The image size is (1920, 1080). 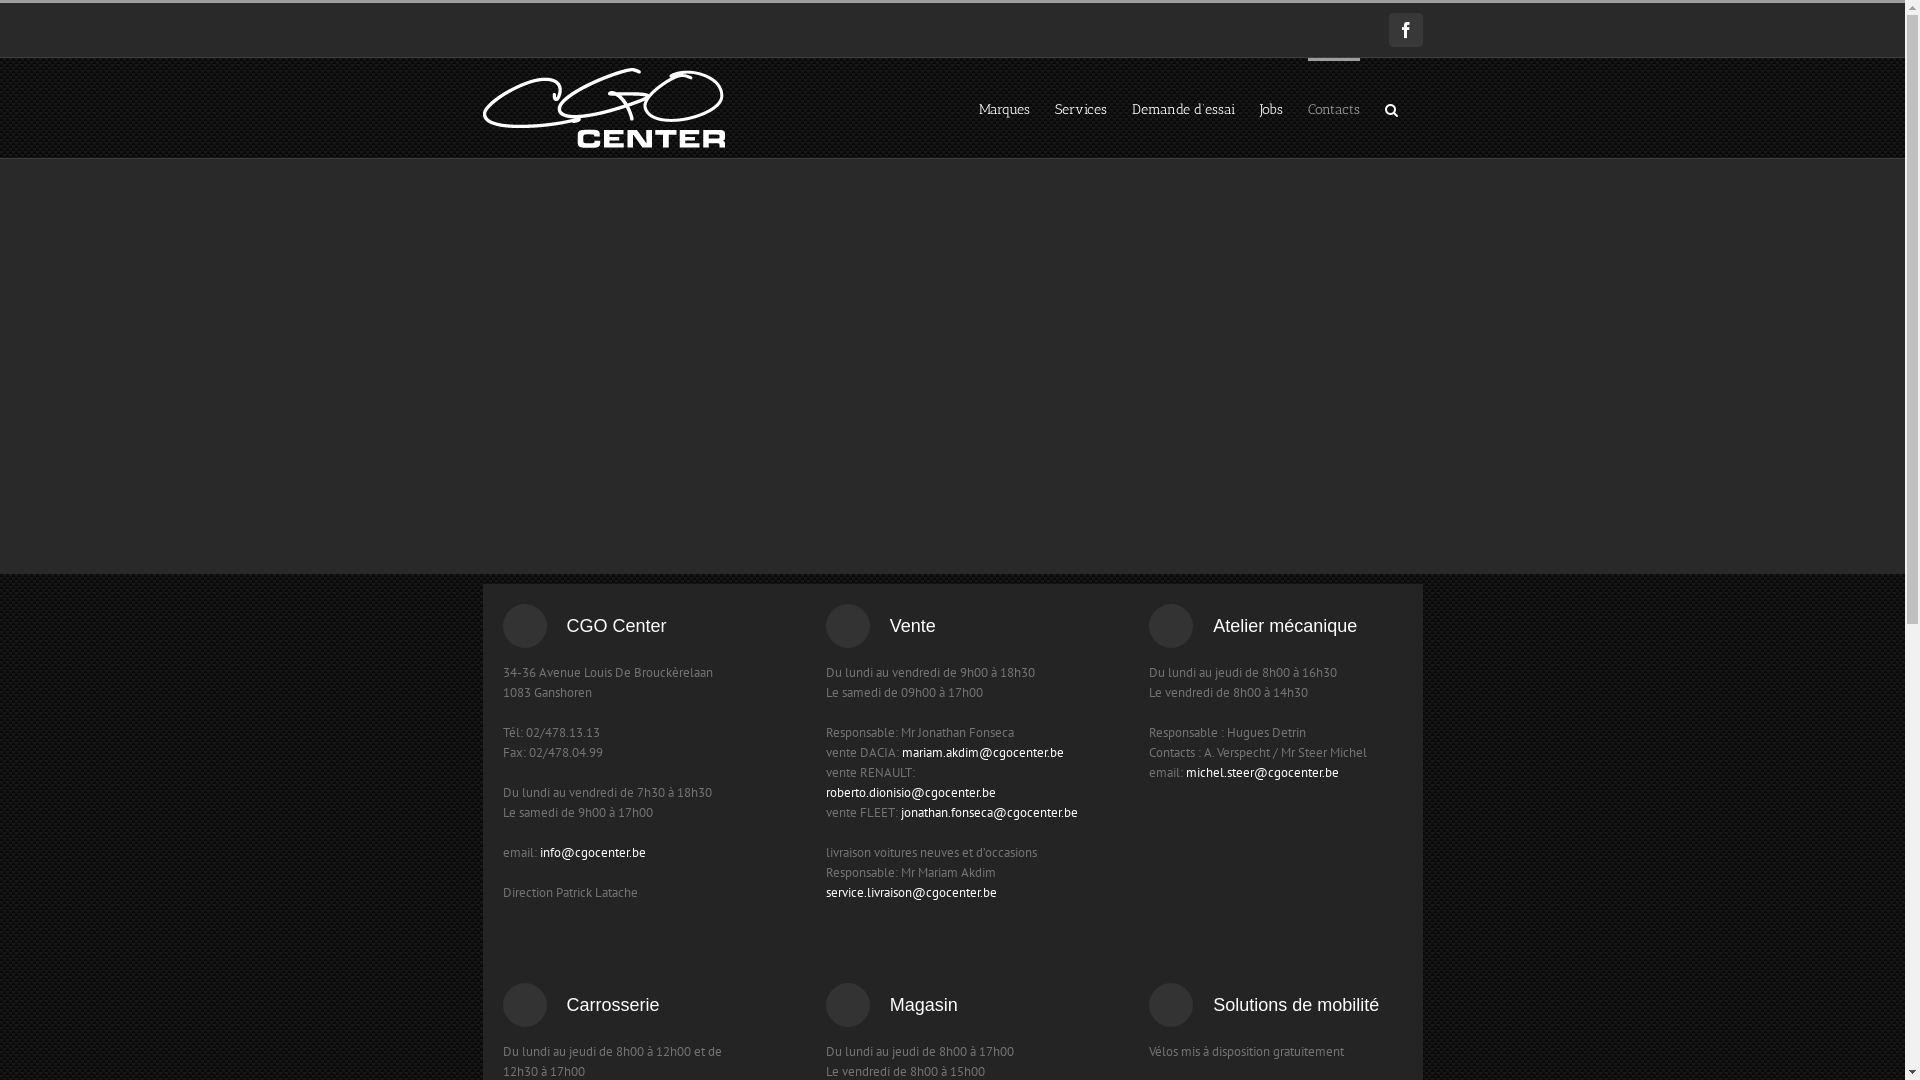 What do you see at coordinates (912, 892) in the screenshot?
I see `service.livraison@cgocenter.be` at bounding box center [912, 892].